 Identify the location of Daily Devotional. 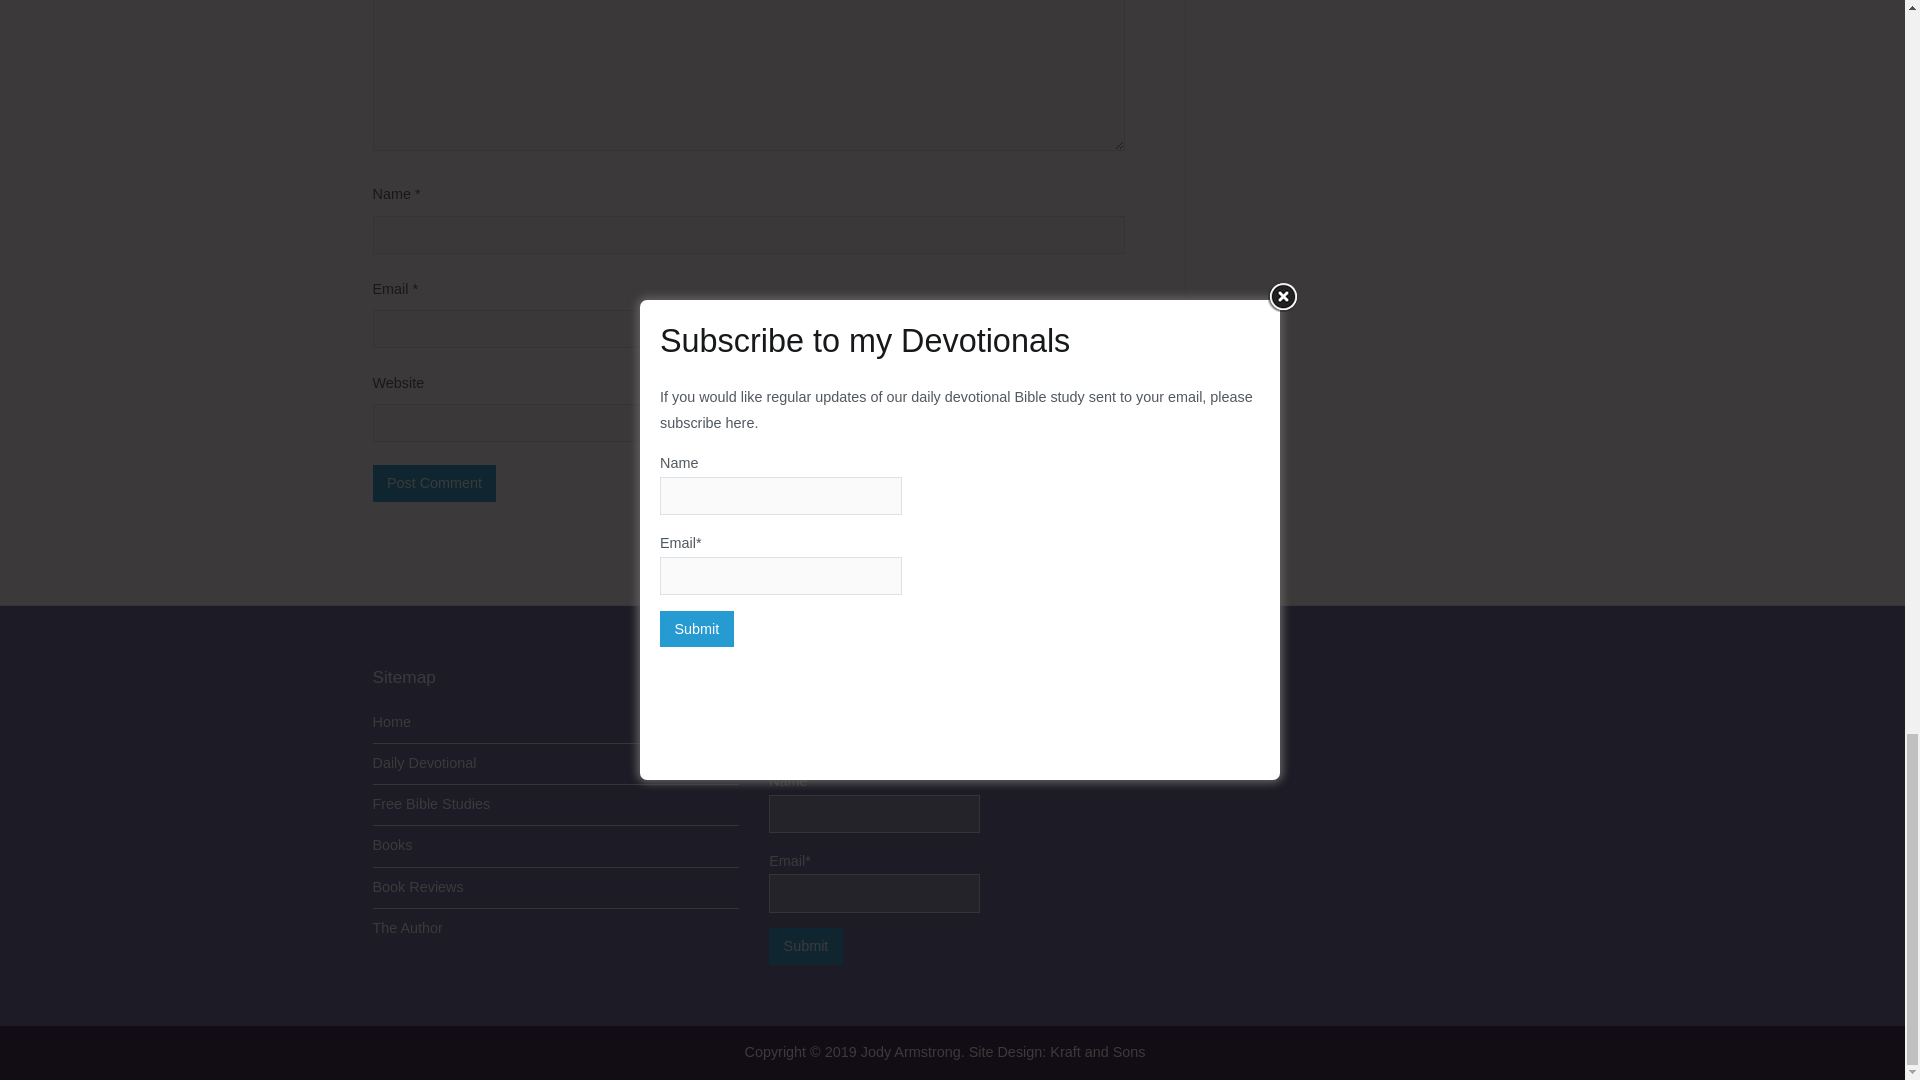
(556, 764).